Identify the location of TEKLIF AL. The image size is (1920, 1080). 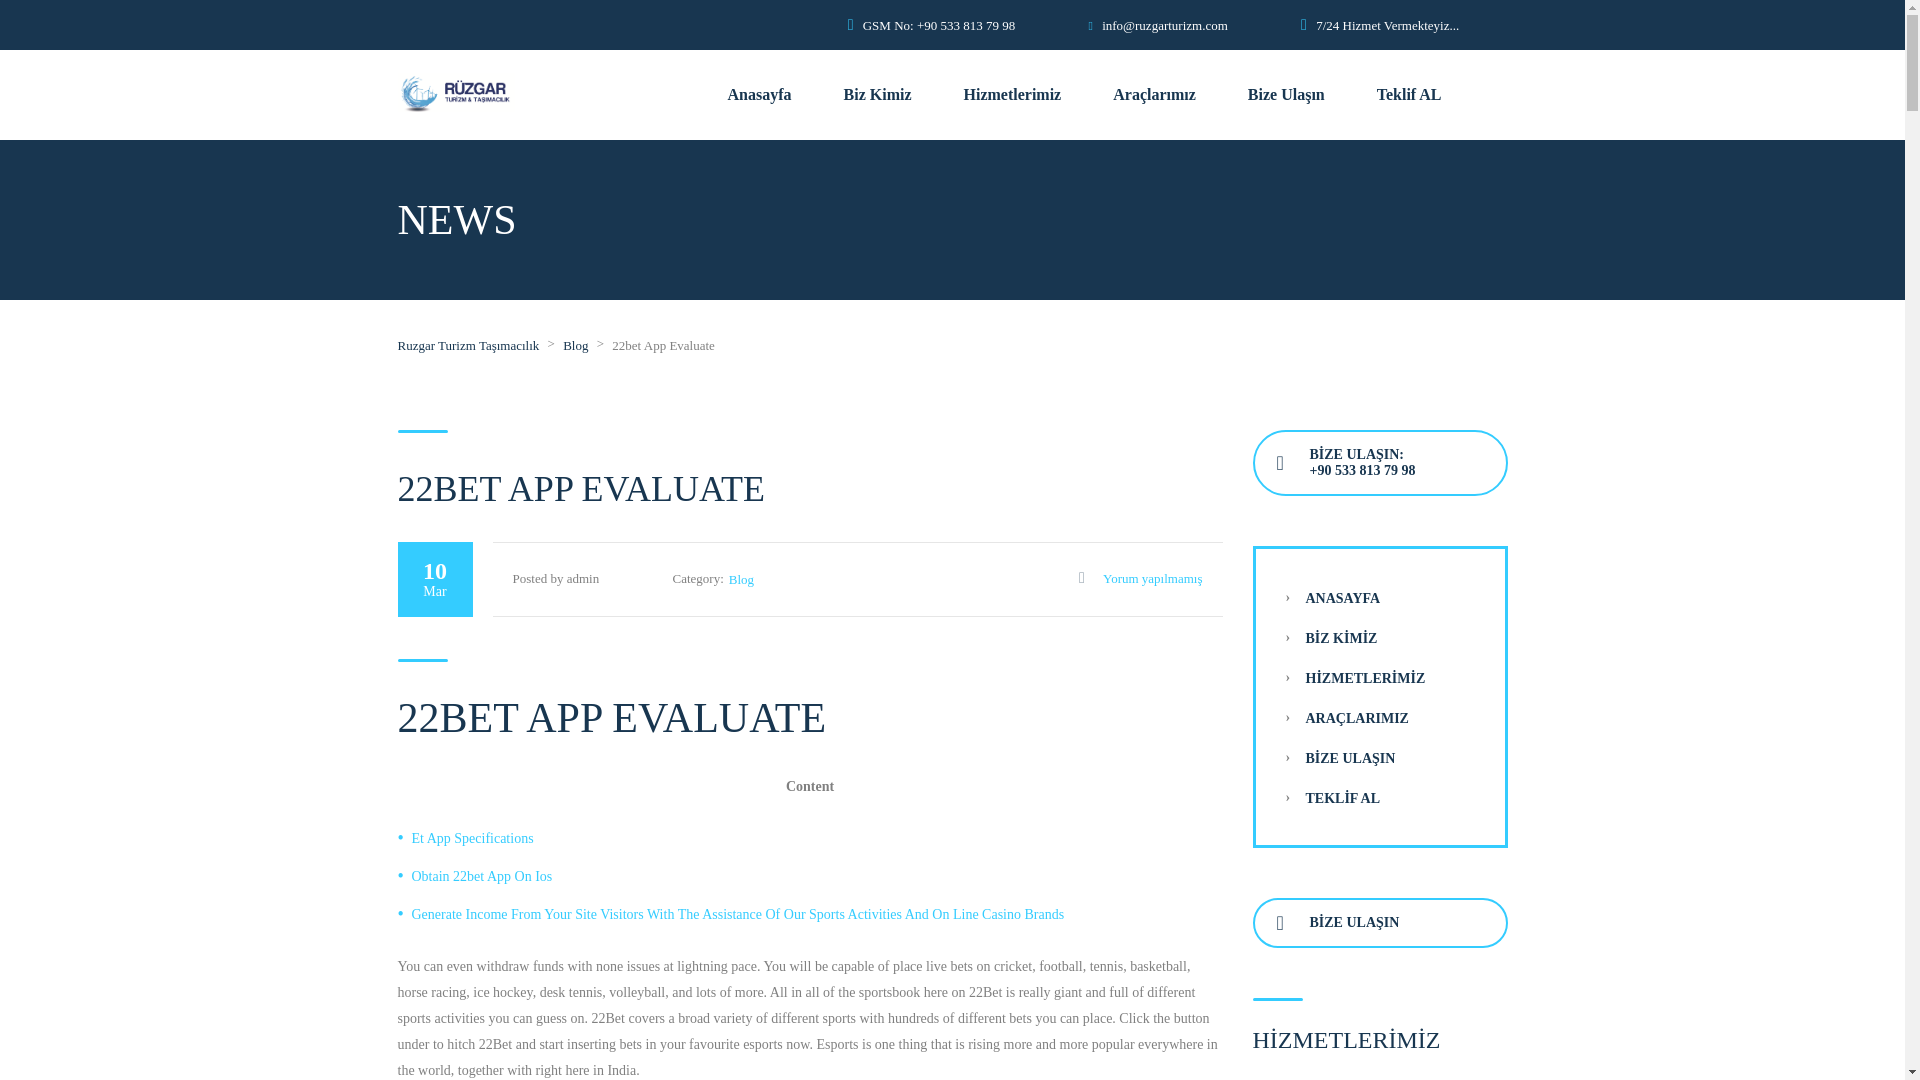
(1342, 798).